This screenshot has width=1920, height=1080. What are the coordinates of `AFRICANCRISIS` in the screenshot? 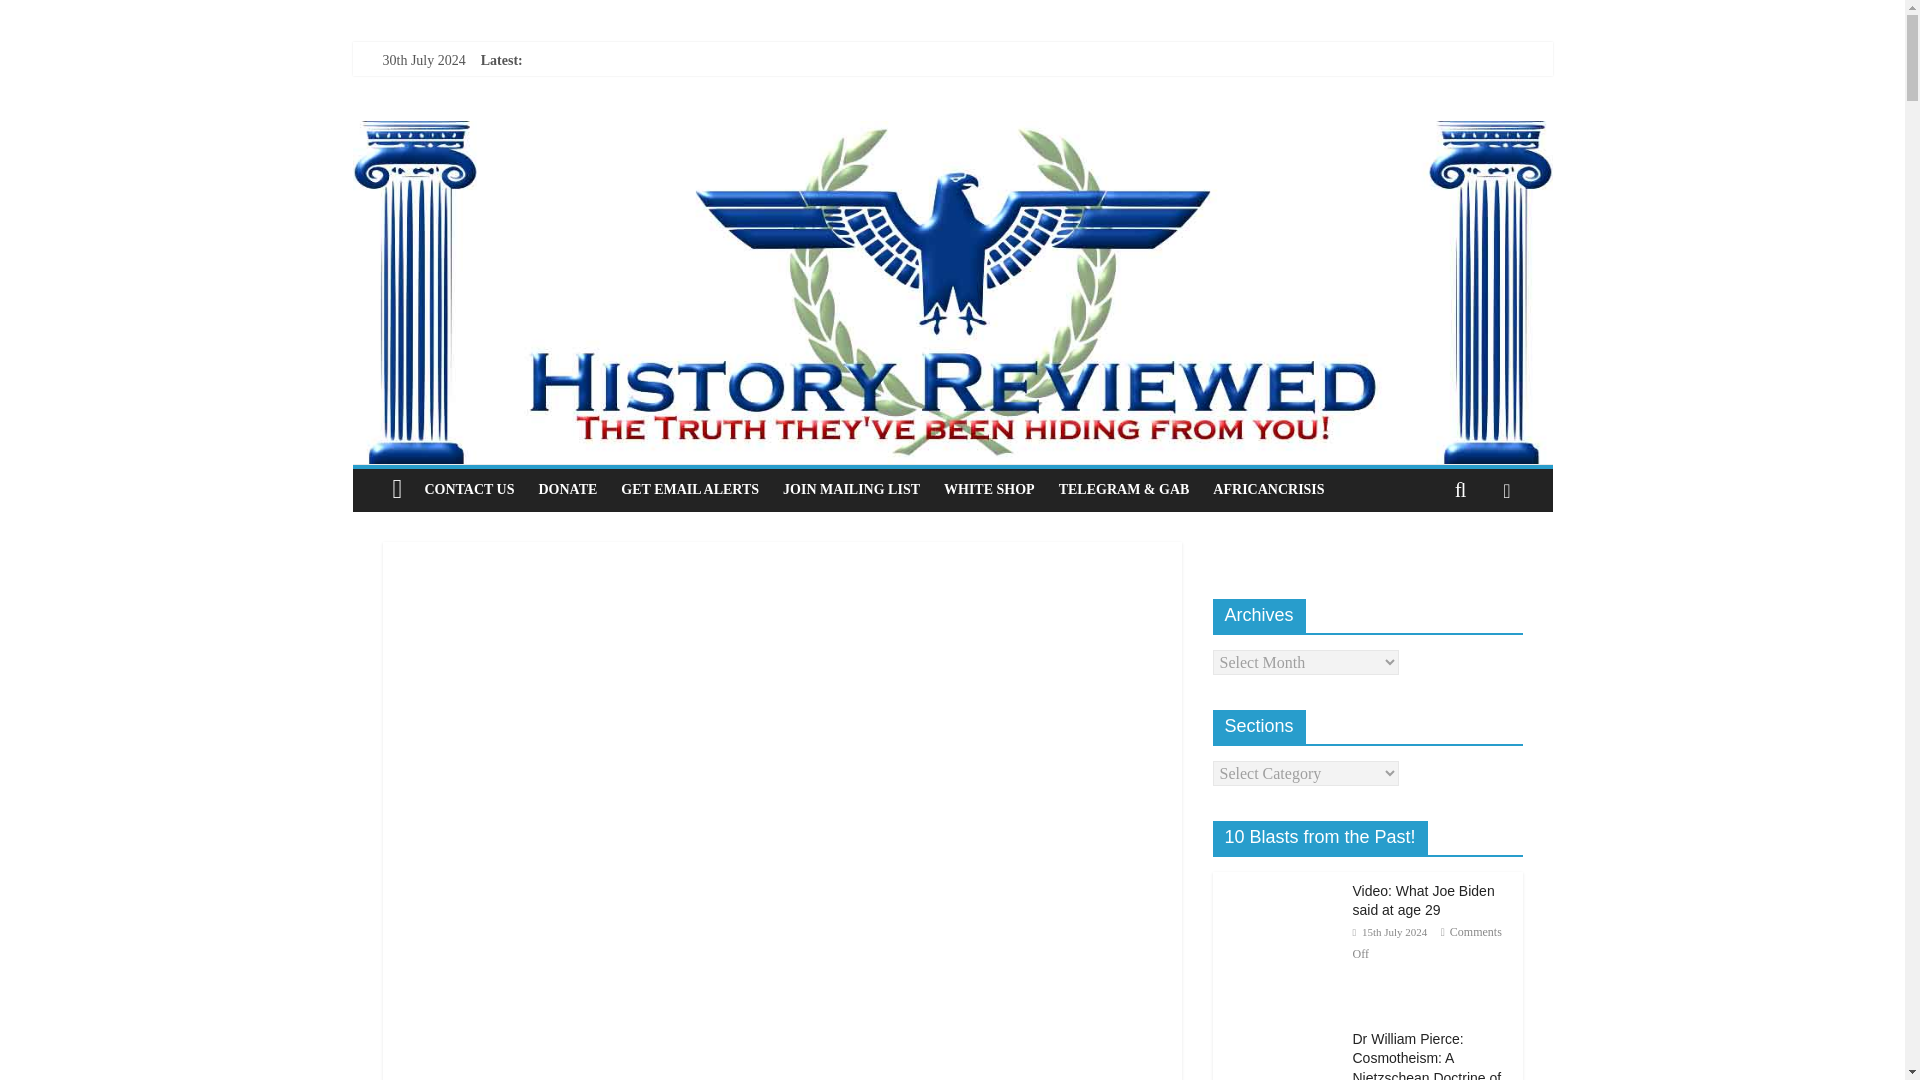 It's located at (1268, 489).